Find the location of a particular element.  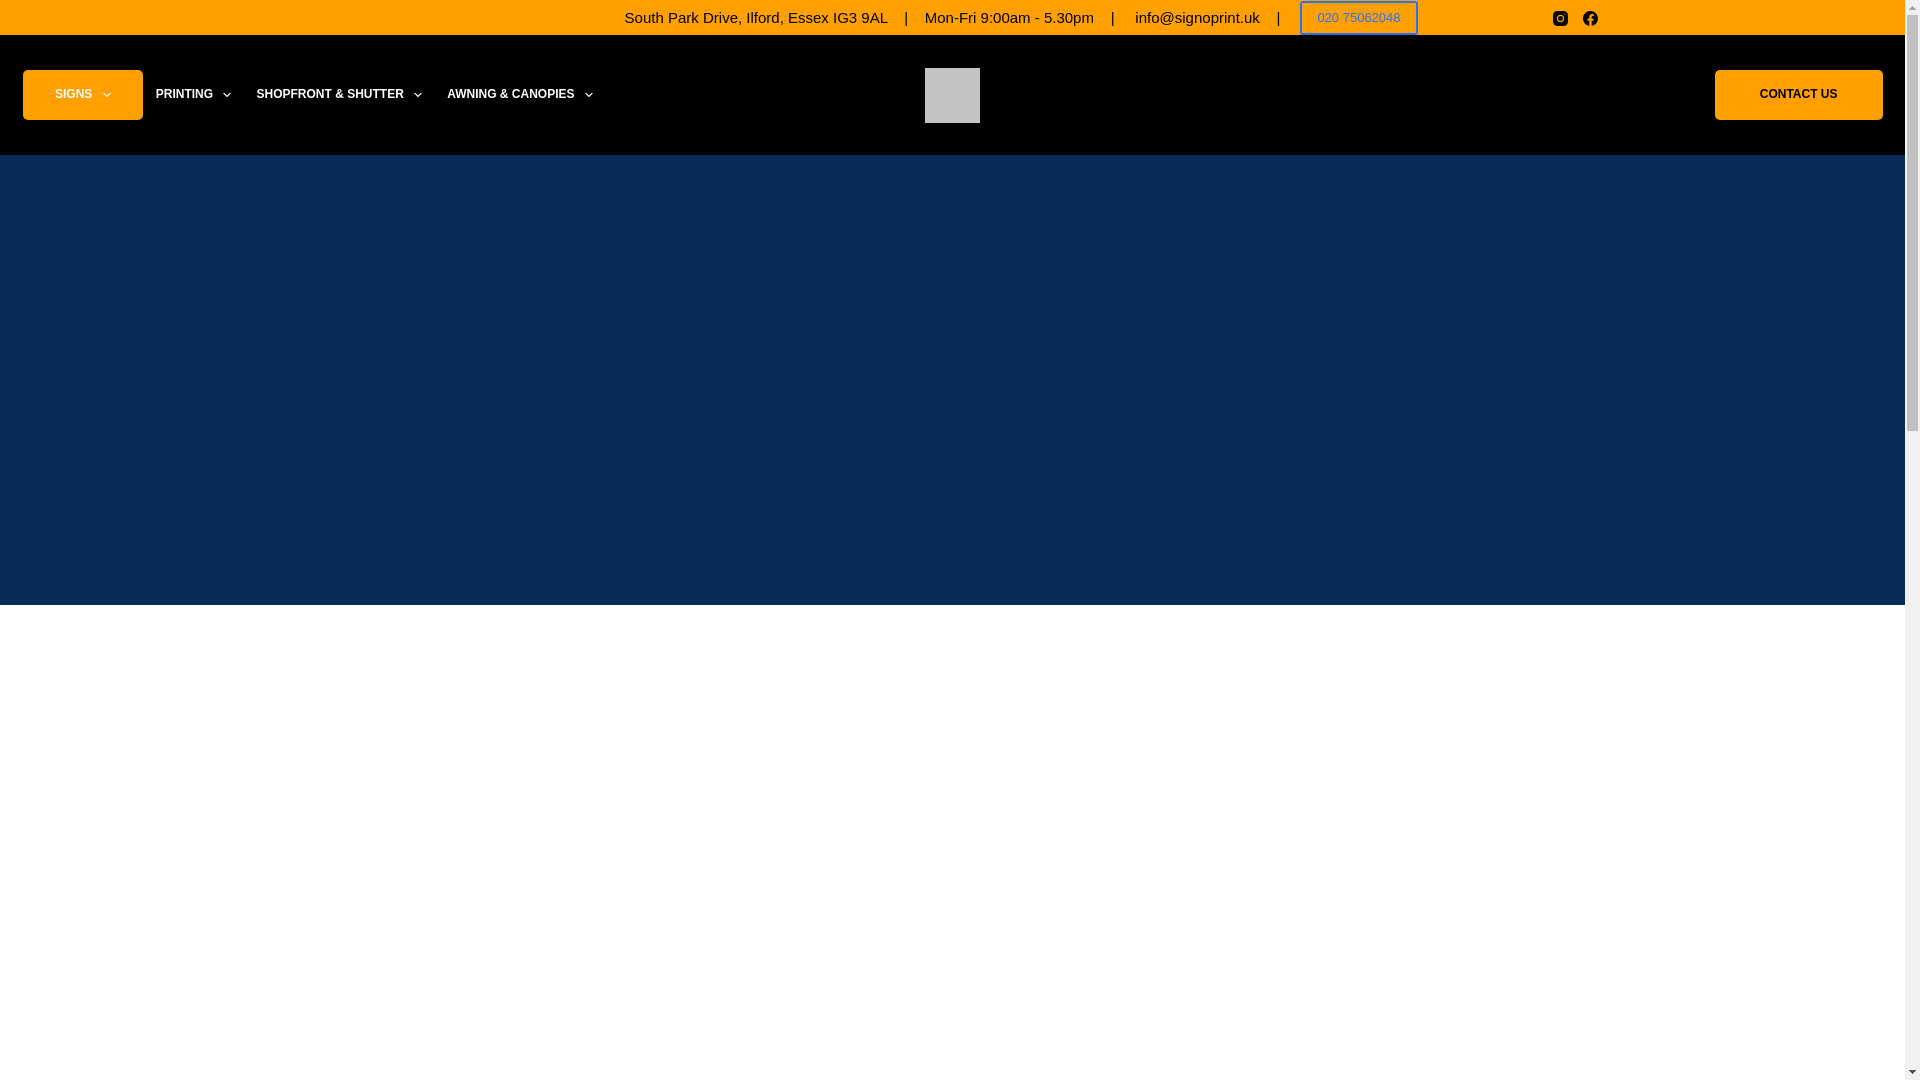

SIGNS is located at coordinates (82, 94).